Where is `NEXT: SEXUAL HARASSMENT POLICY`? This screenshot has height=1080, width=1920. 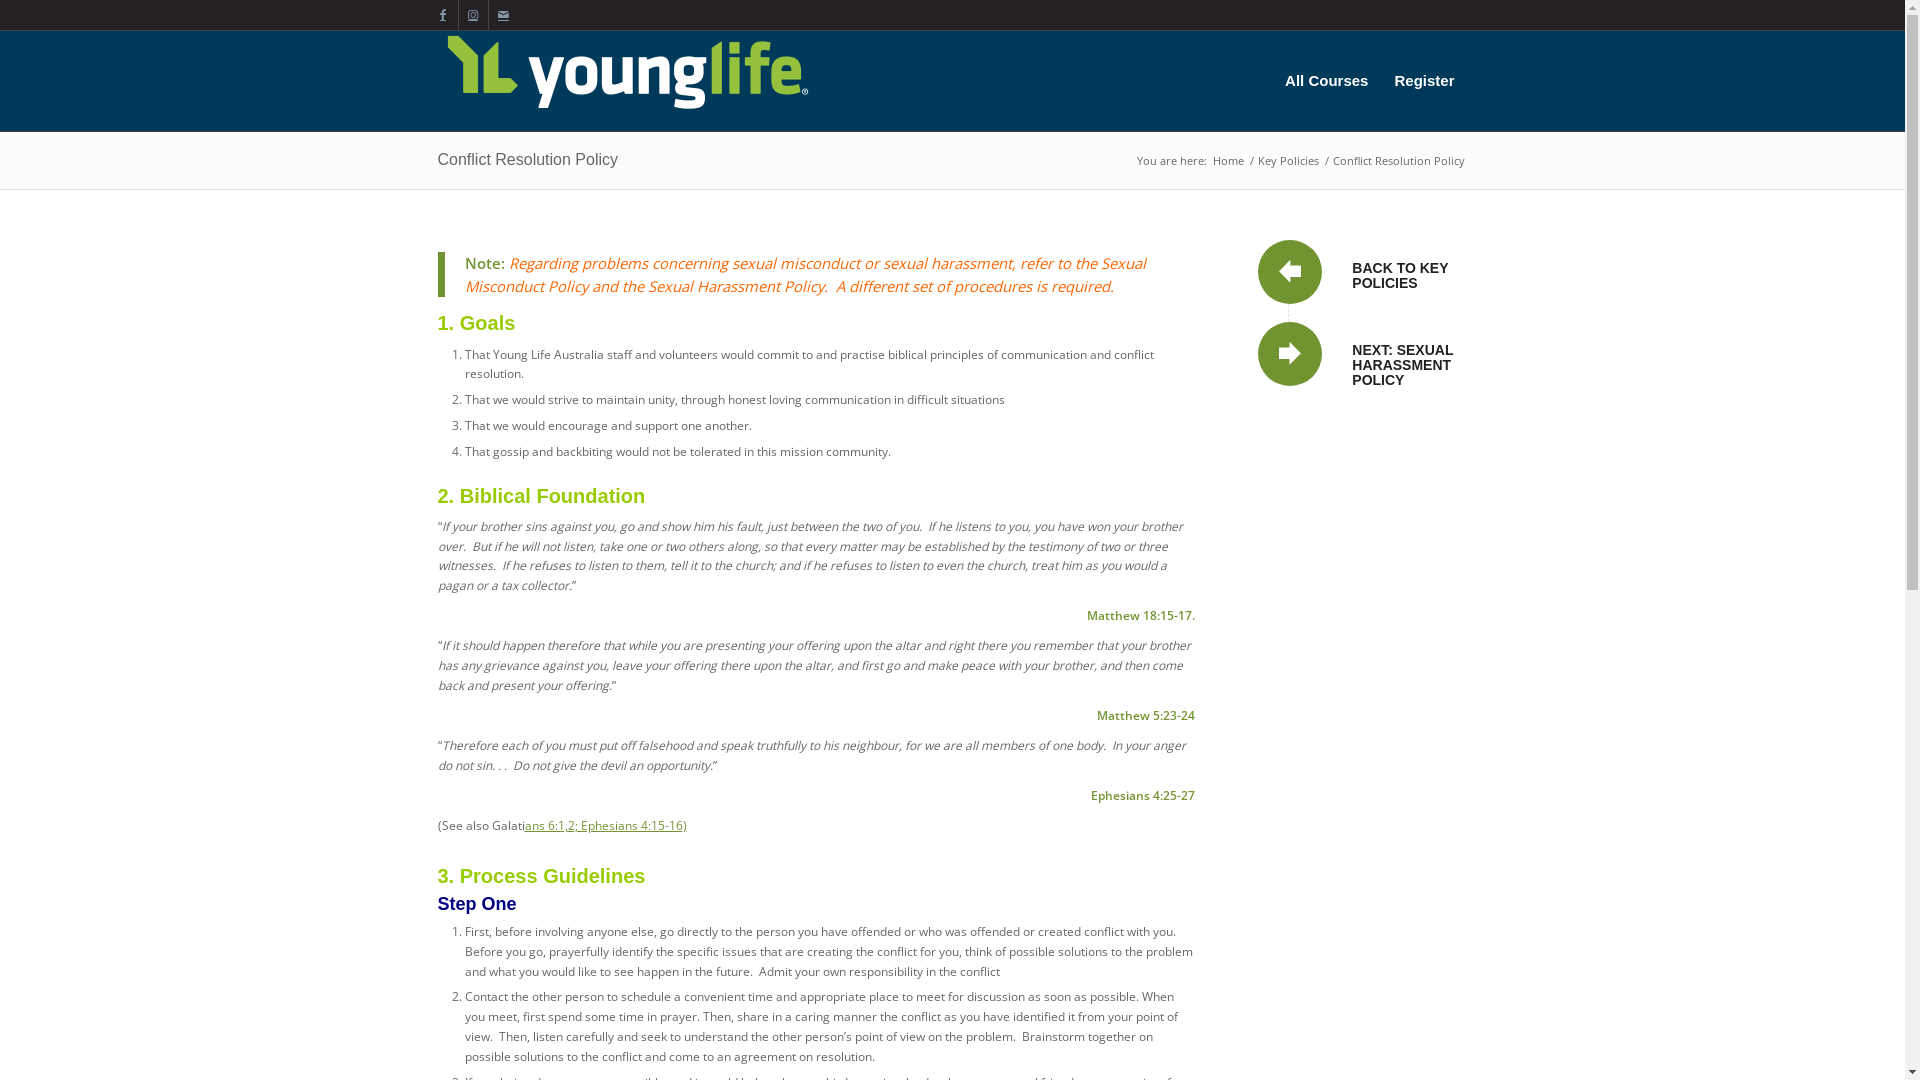 NEXT: SEXUAL HARASSMENT POLICY is located at coordinates (1402, 366).